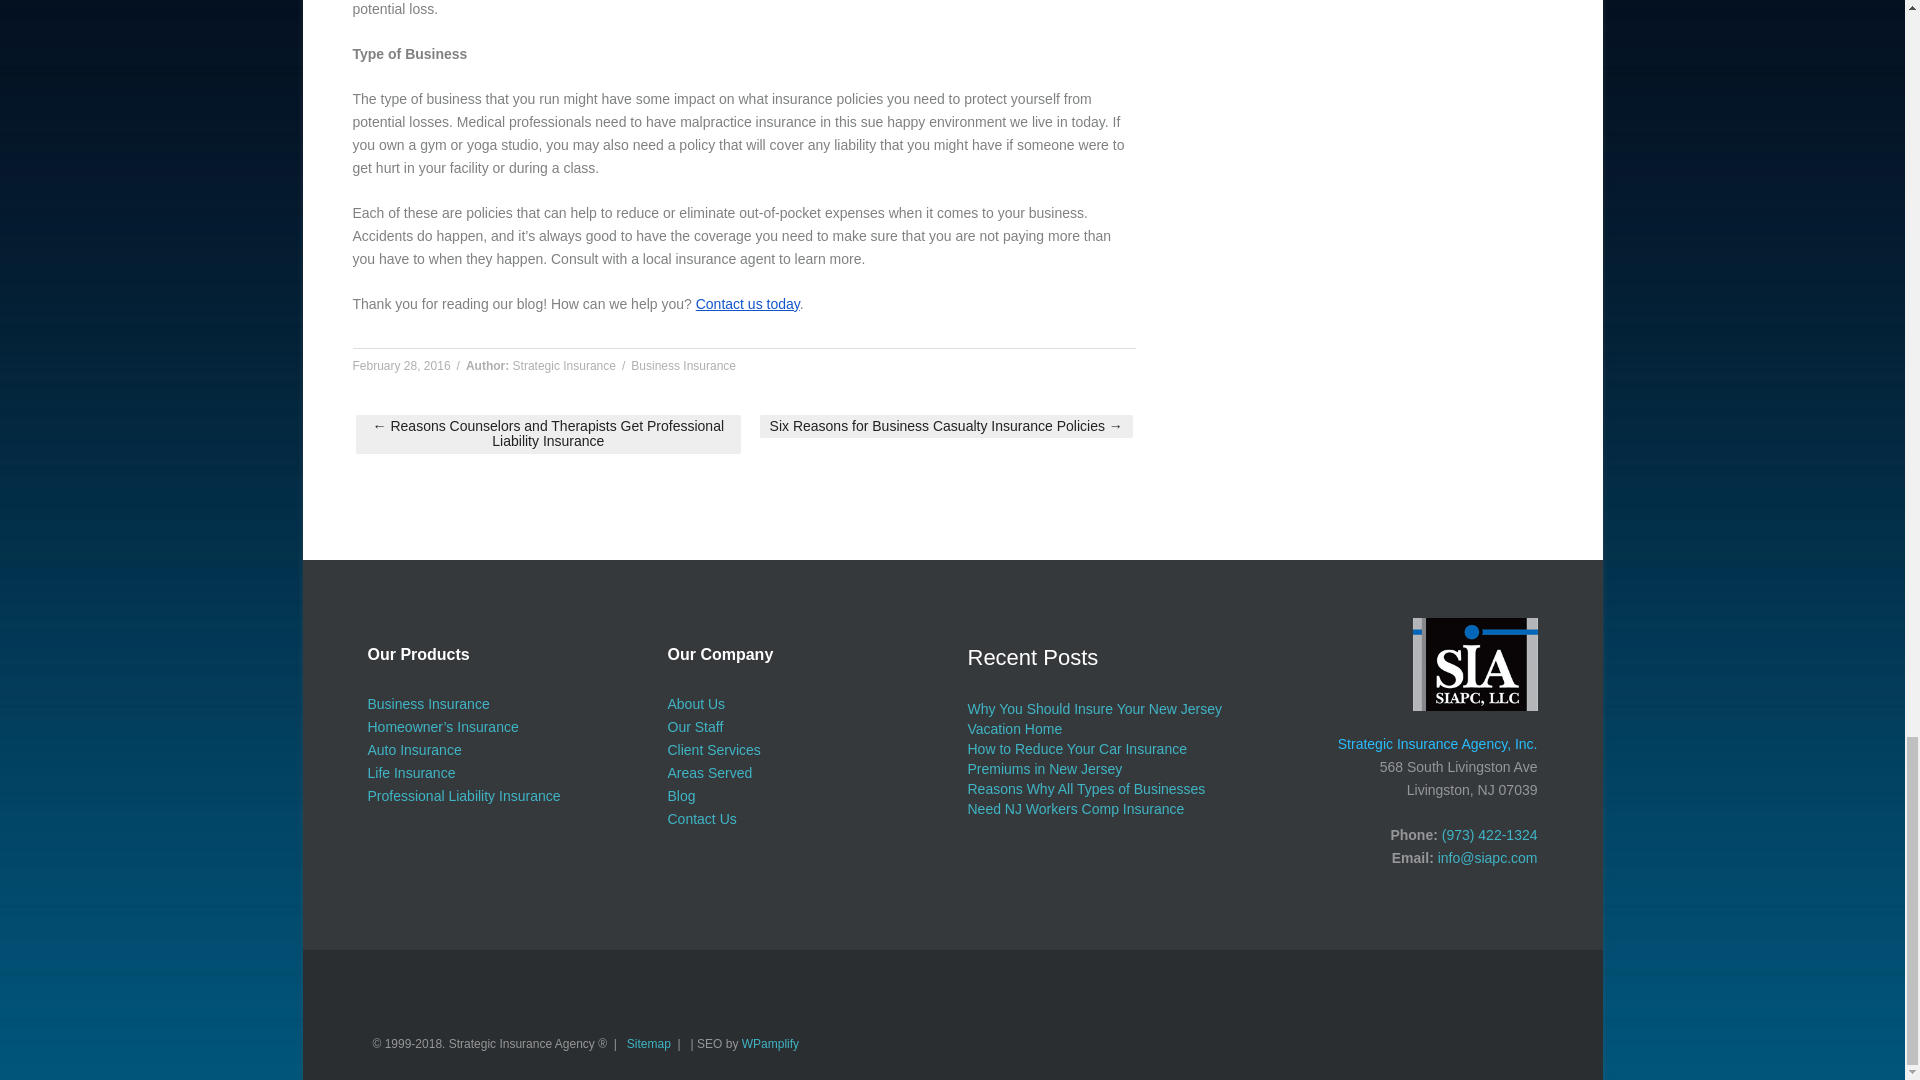  What do you see at coordinates (564, 365) in the screenshot?
I see `Strategic Insurance` at bounding box center [564, 365].